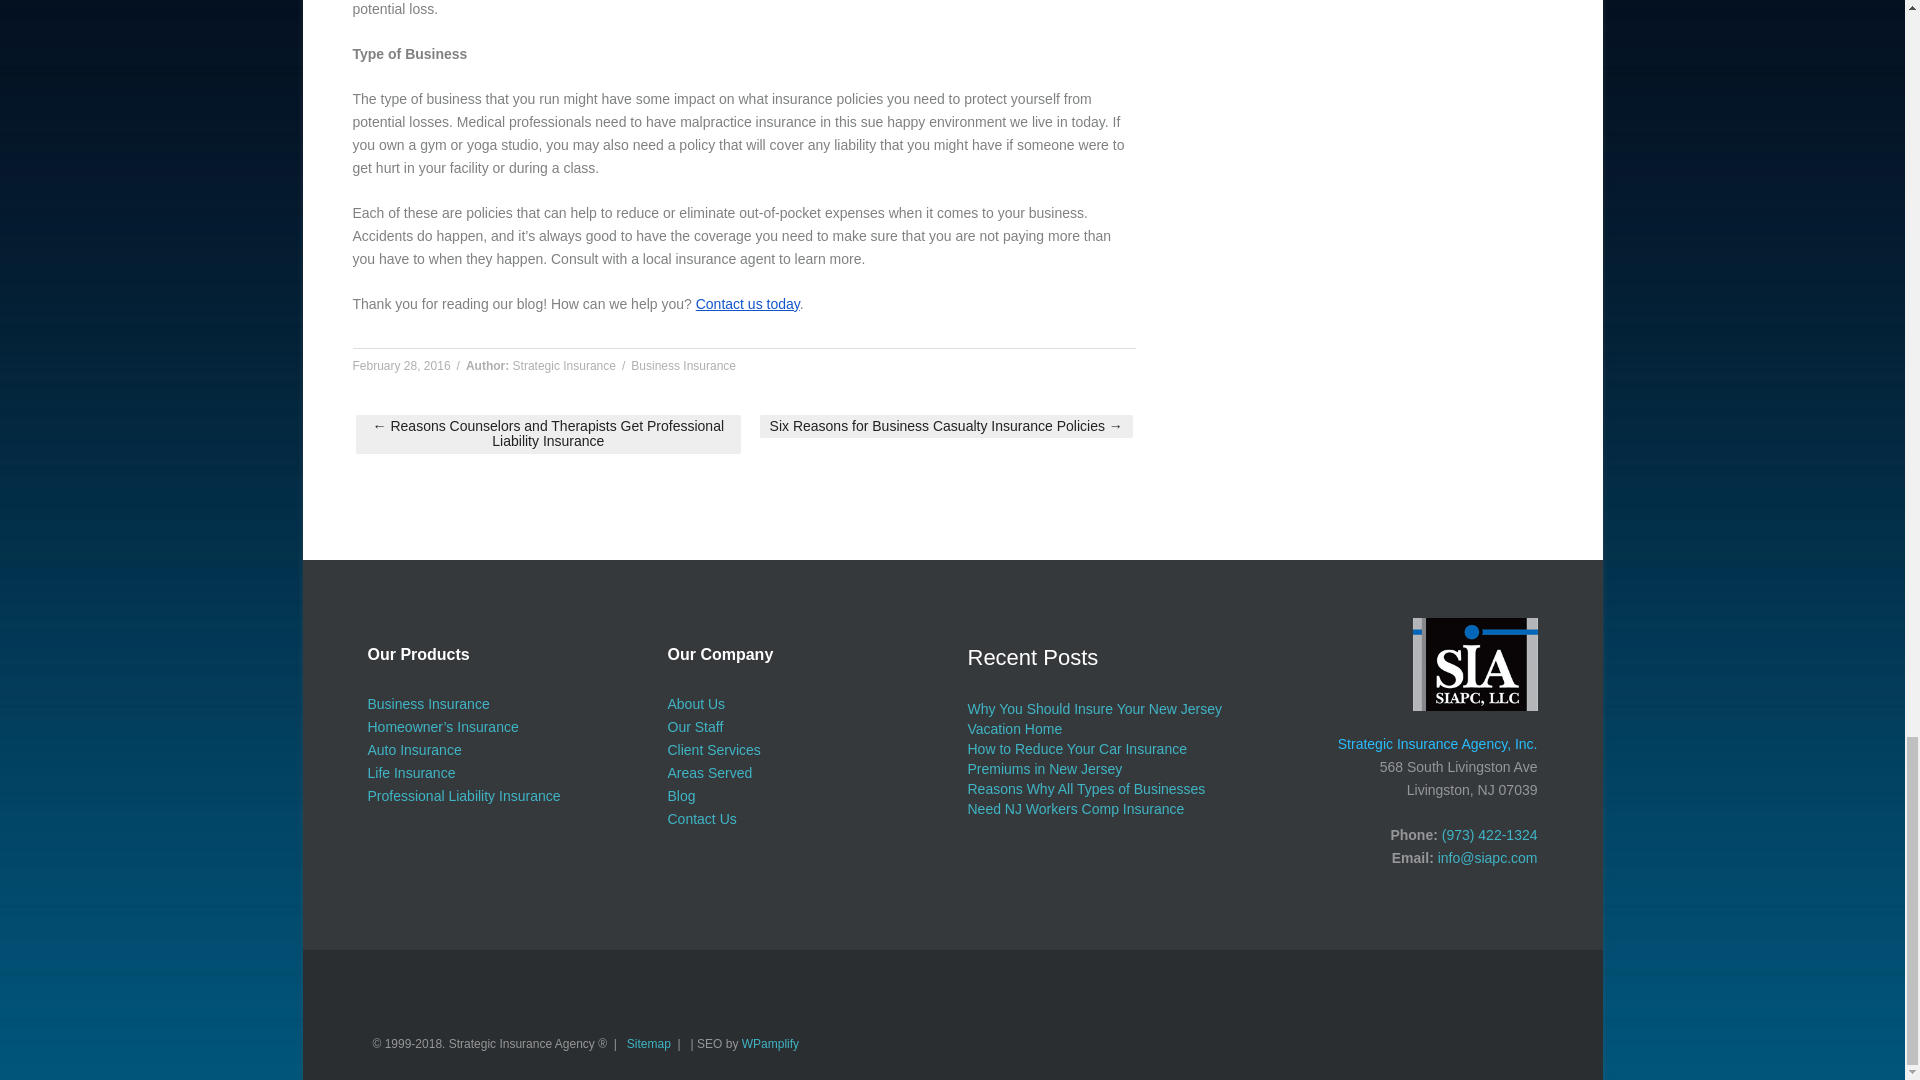  What do you see at coordinates (564, 365) in the screenshot?
I see `Strategic Insurance` at bounding box center [564, 365].